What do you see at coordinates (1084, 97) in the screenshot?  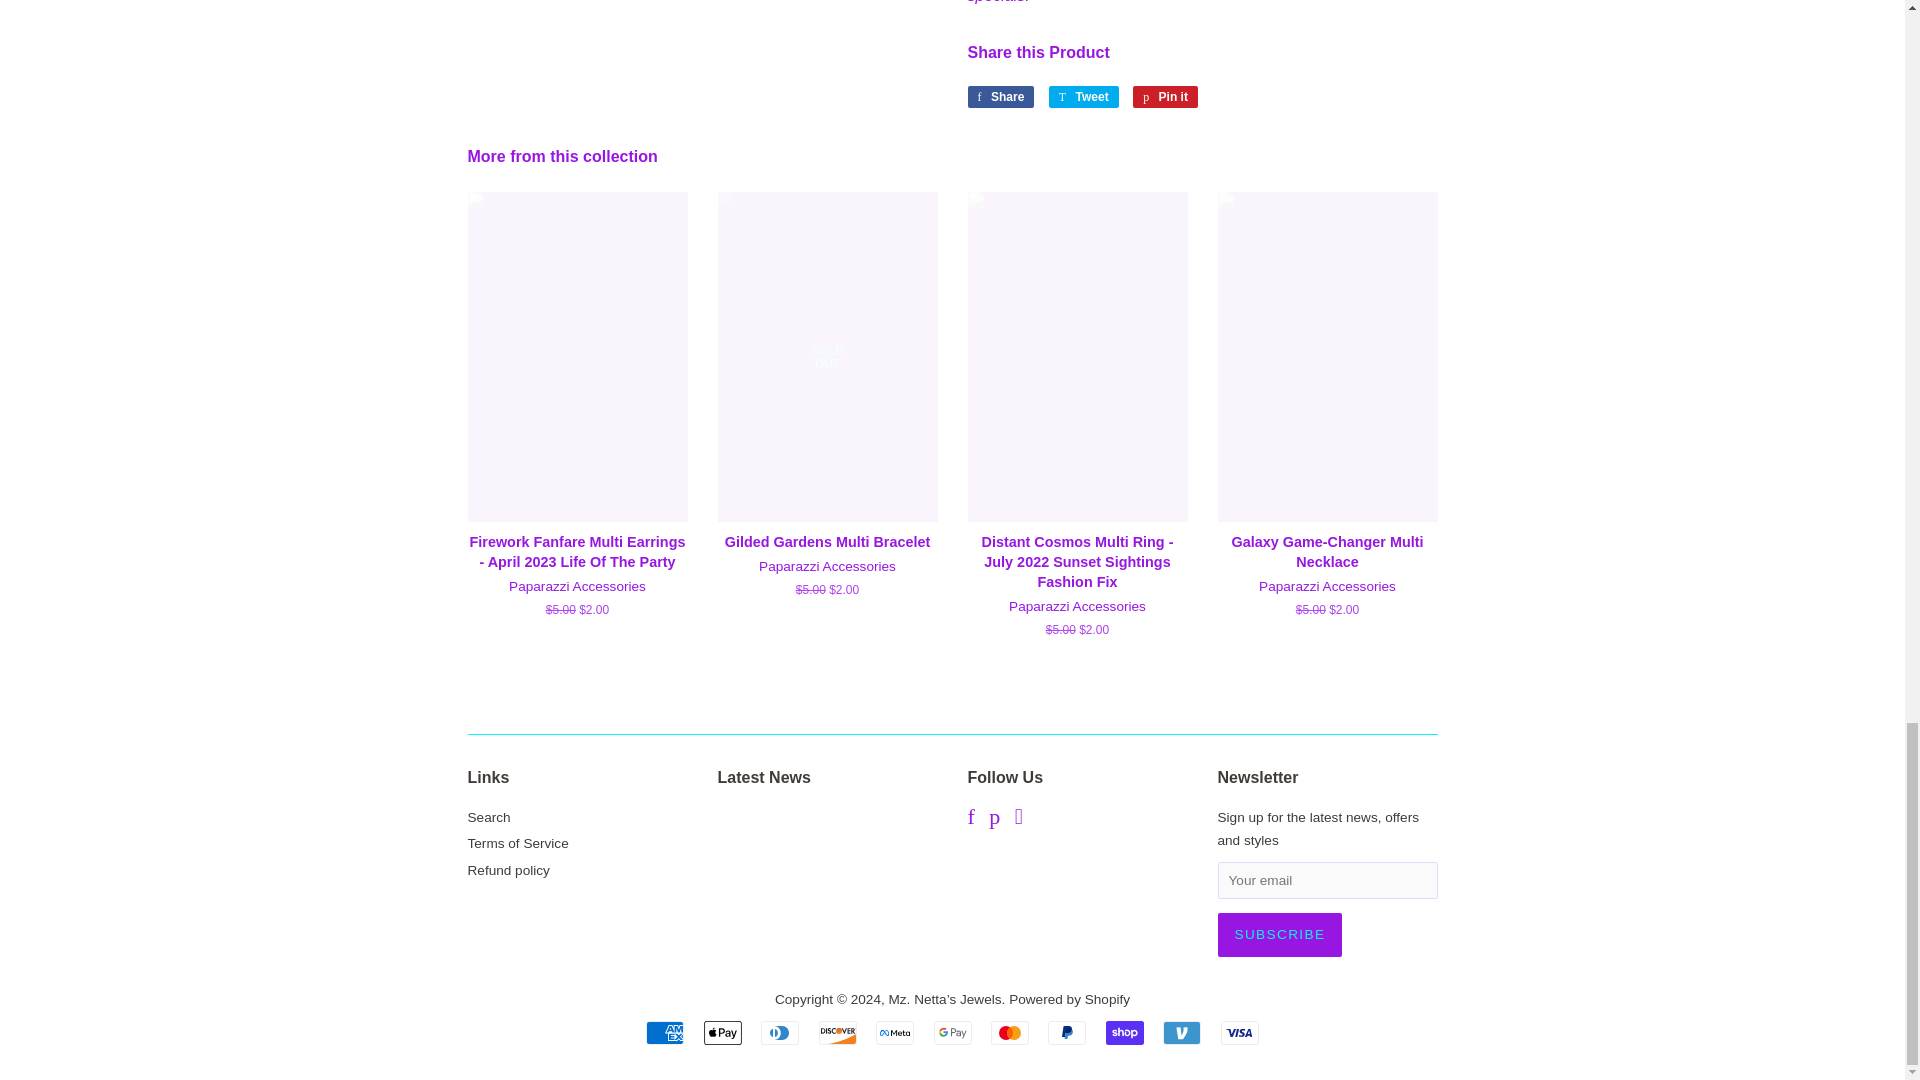 I see `Tweet on Twitter` at bounding box center [1084, 97].